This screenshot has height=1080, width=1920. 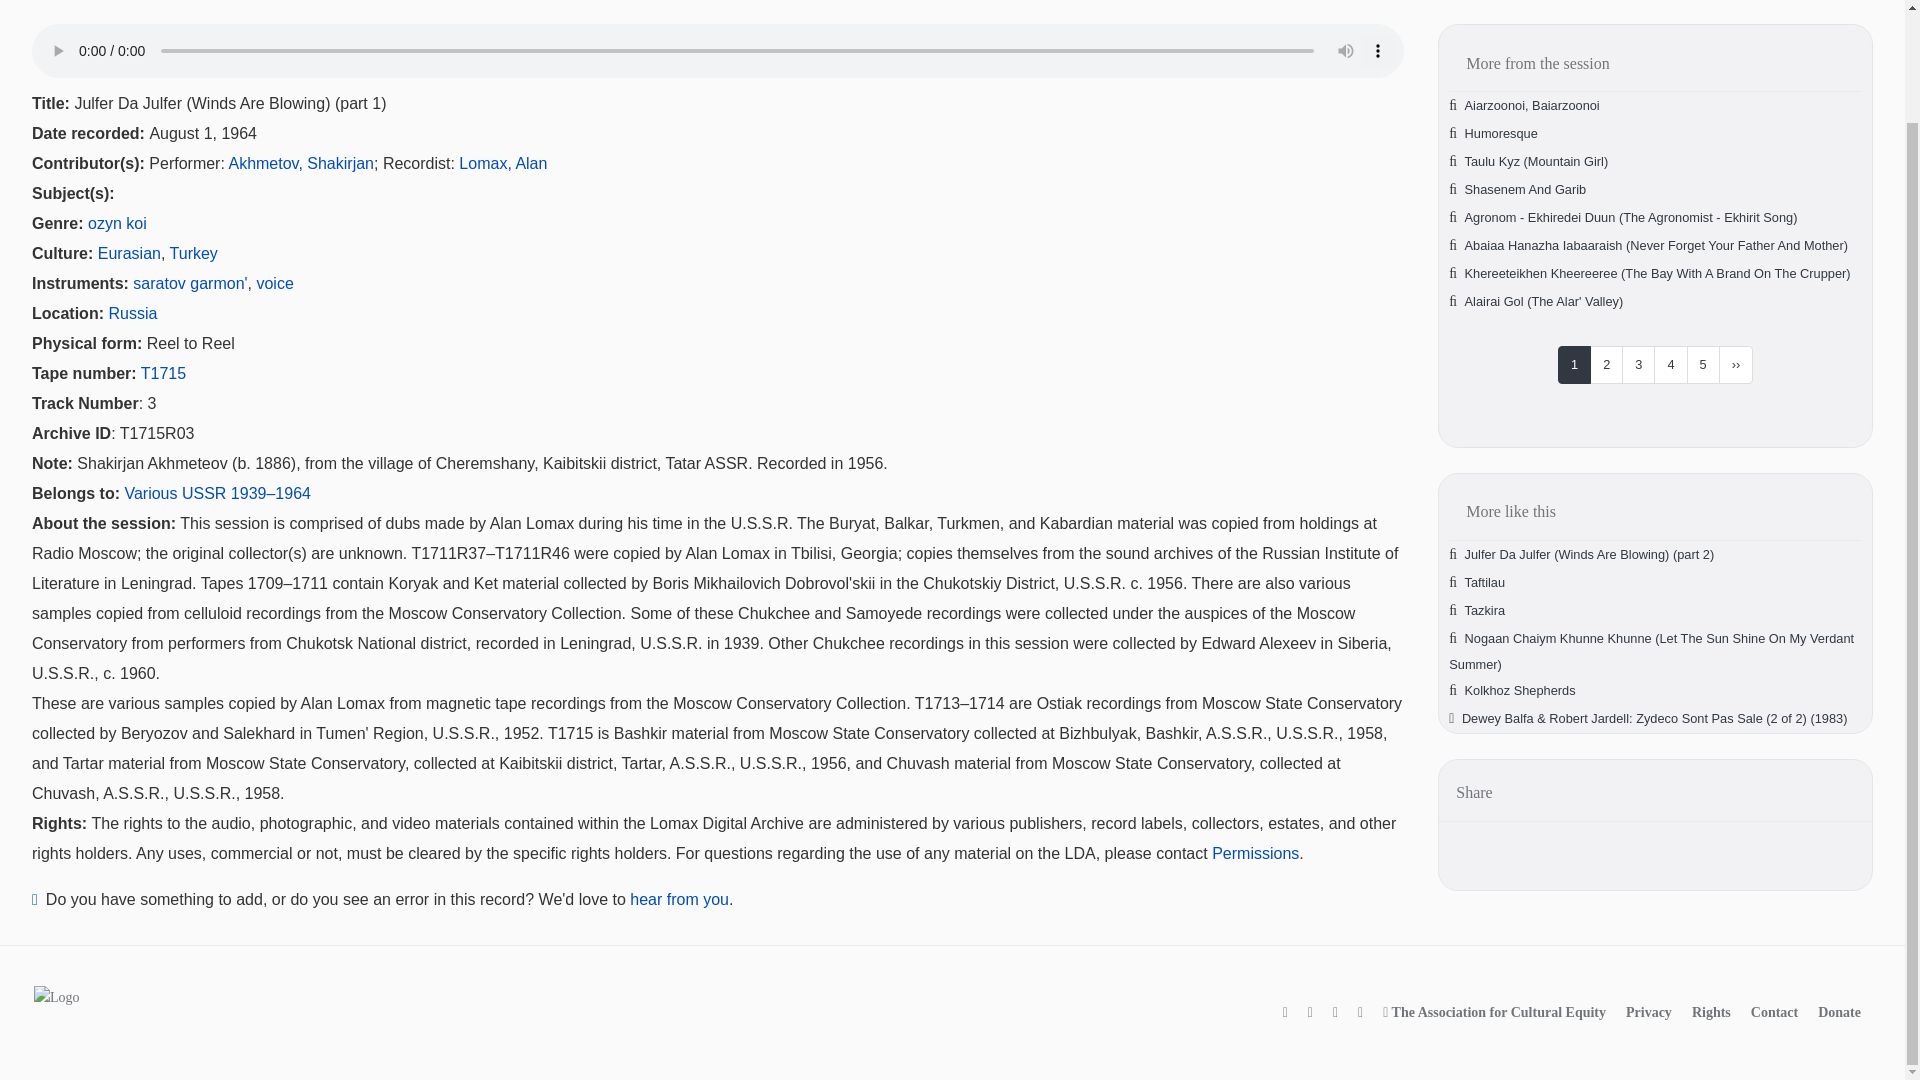 What do you see at coordinates (1532, 106) in the screenshot?
I see `Aiarzoonoi, Baiarzoonoi` at bounding box center [1532, 106].